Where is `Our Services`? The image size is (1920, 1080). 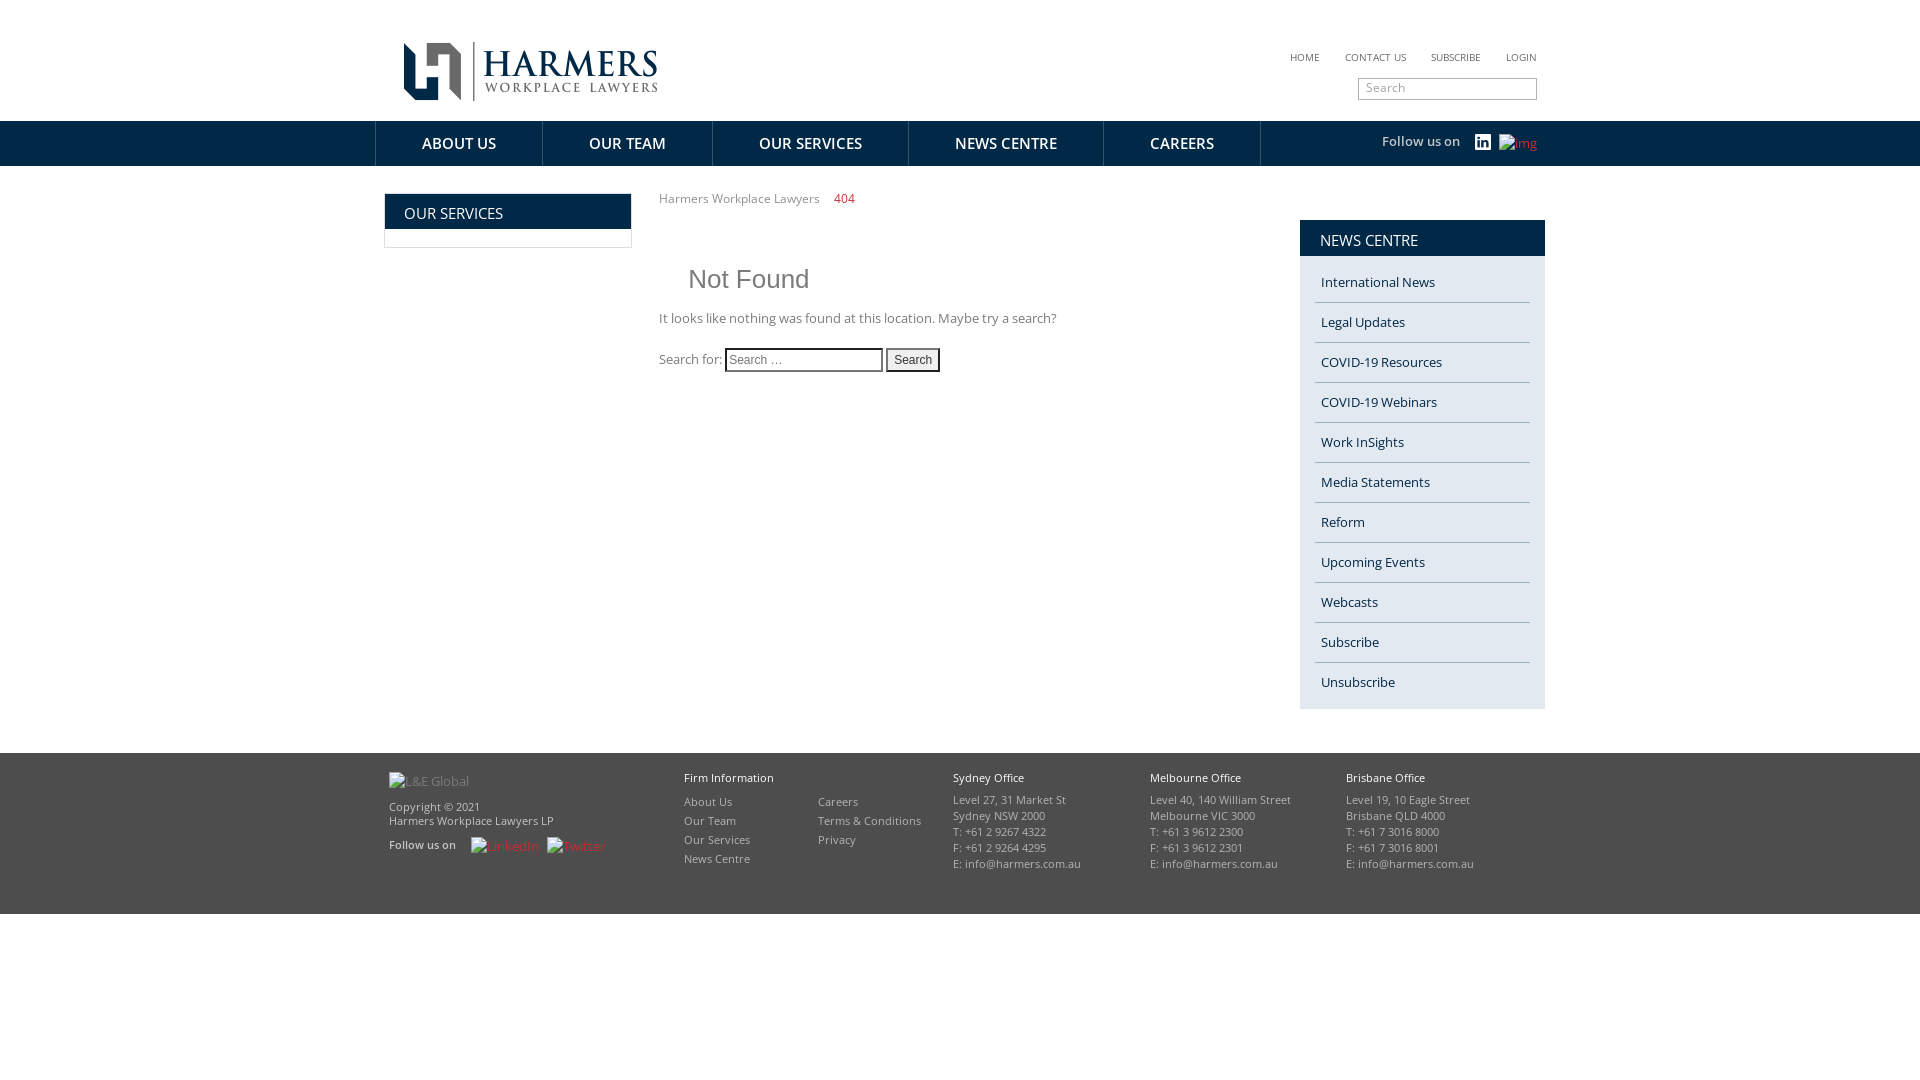 Our Services is located at coordinates (717, 840).